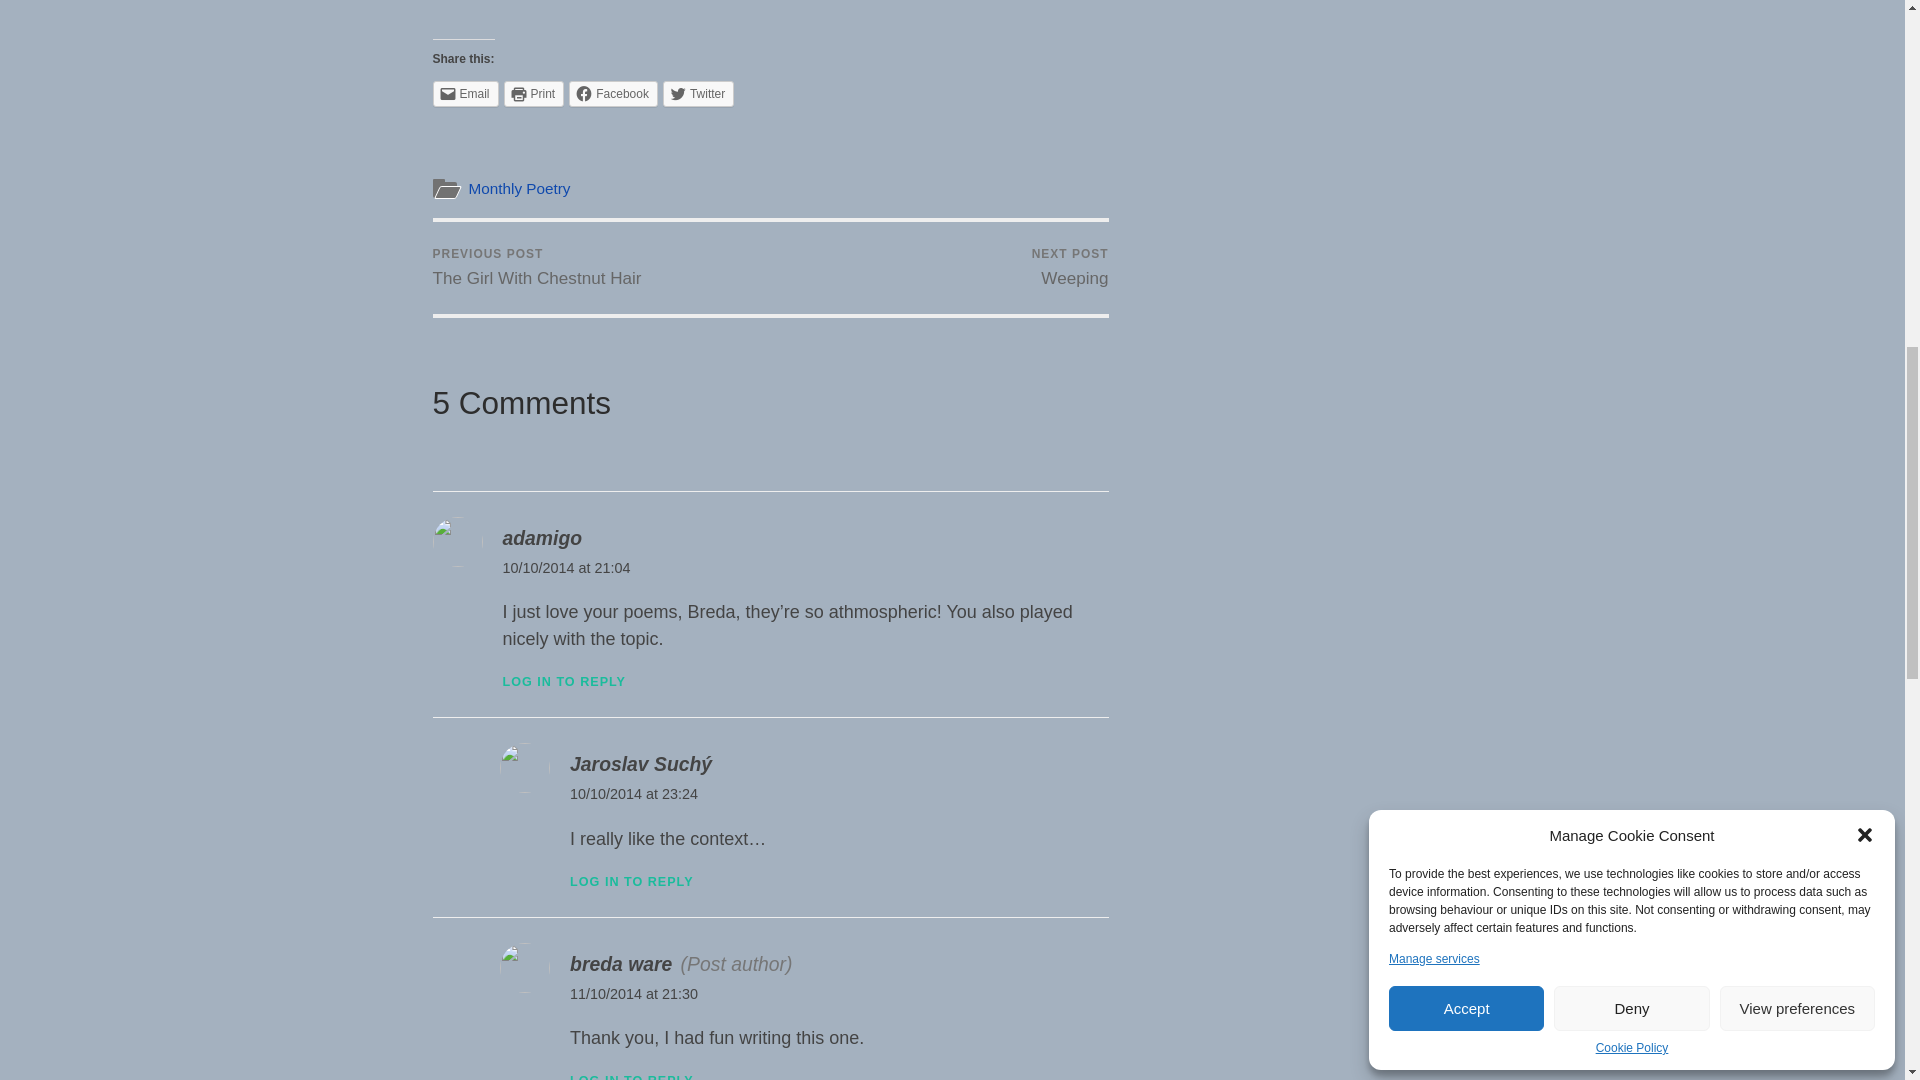  What do you see at coordinates (613, 94) in the screenshot?
I see `Click to share on Facebook` at bounding box center [613, 94].